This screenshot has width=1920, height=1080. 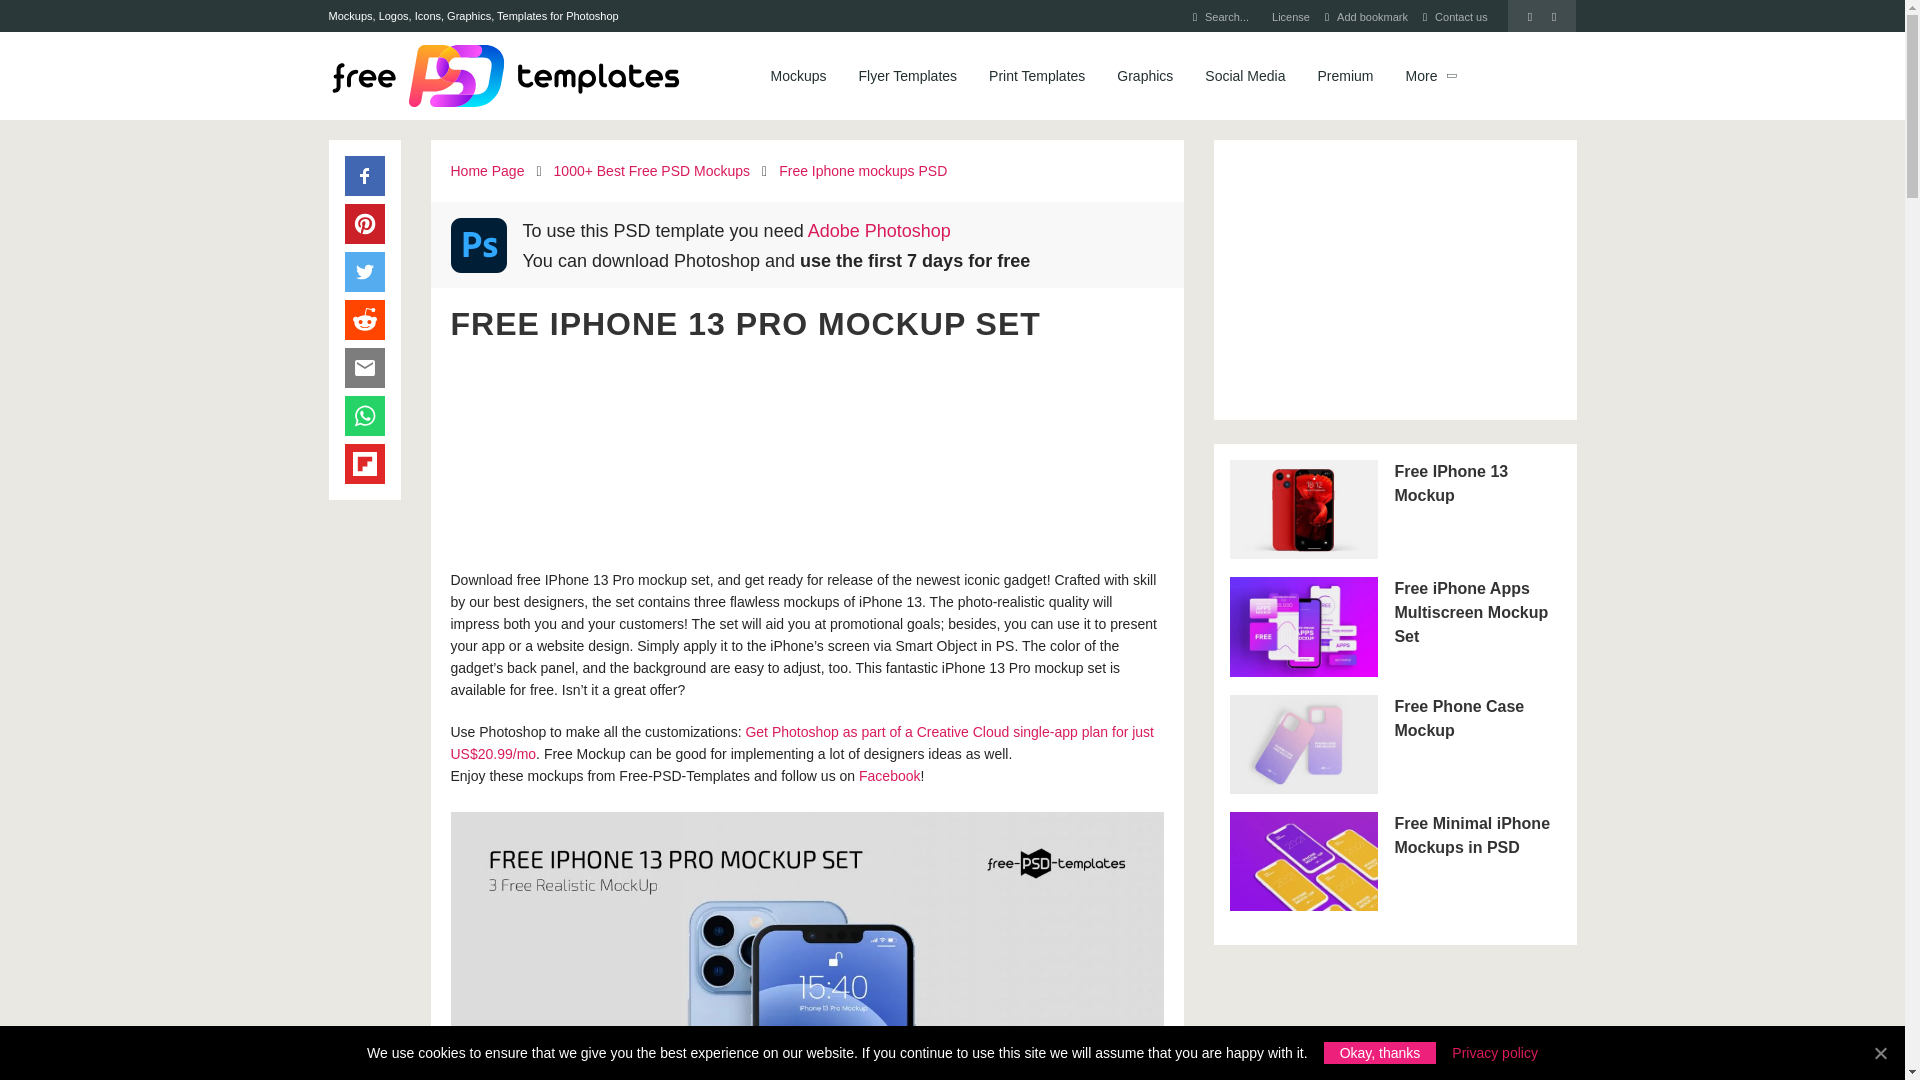 What do you see at coordinates (806, 946) in the screenshot?
I see `Free iPhone 13 Pro Mockup Set` at bounding box center [806, 946].